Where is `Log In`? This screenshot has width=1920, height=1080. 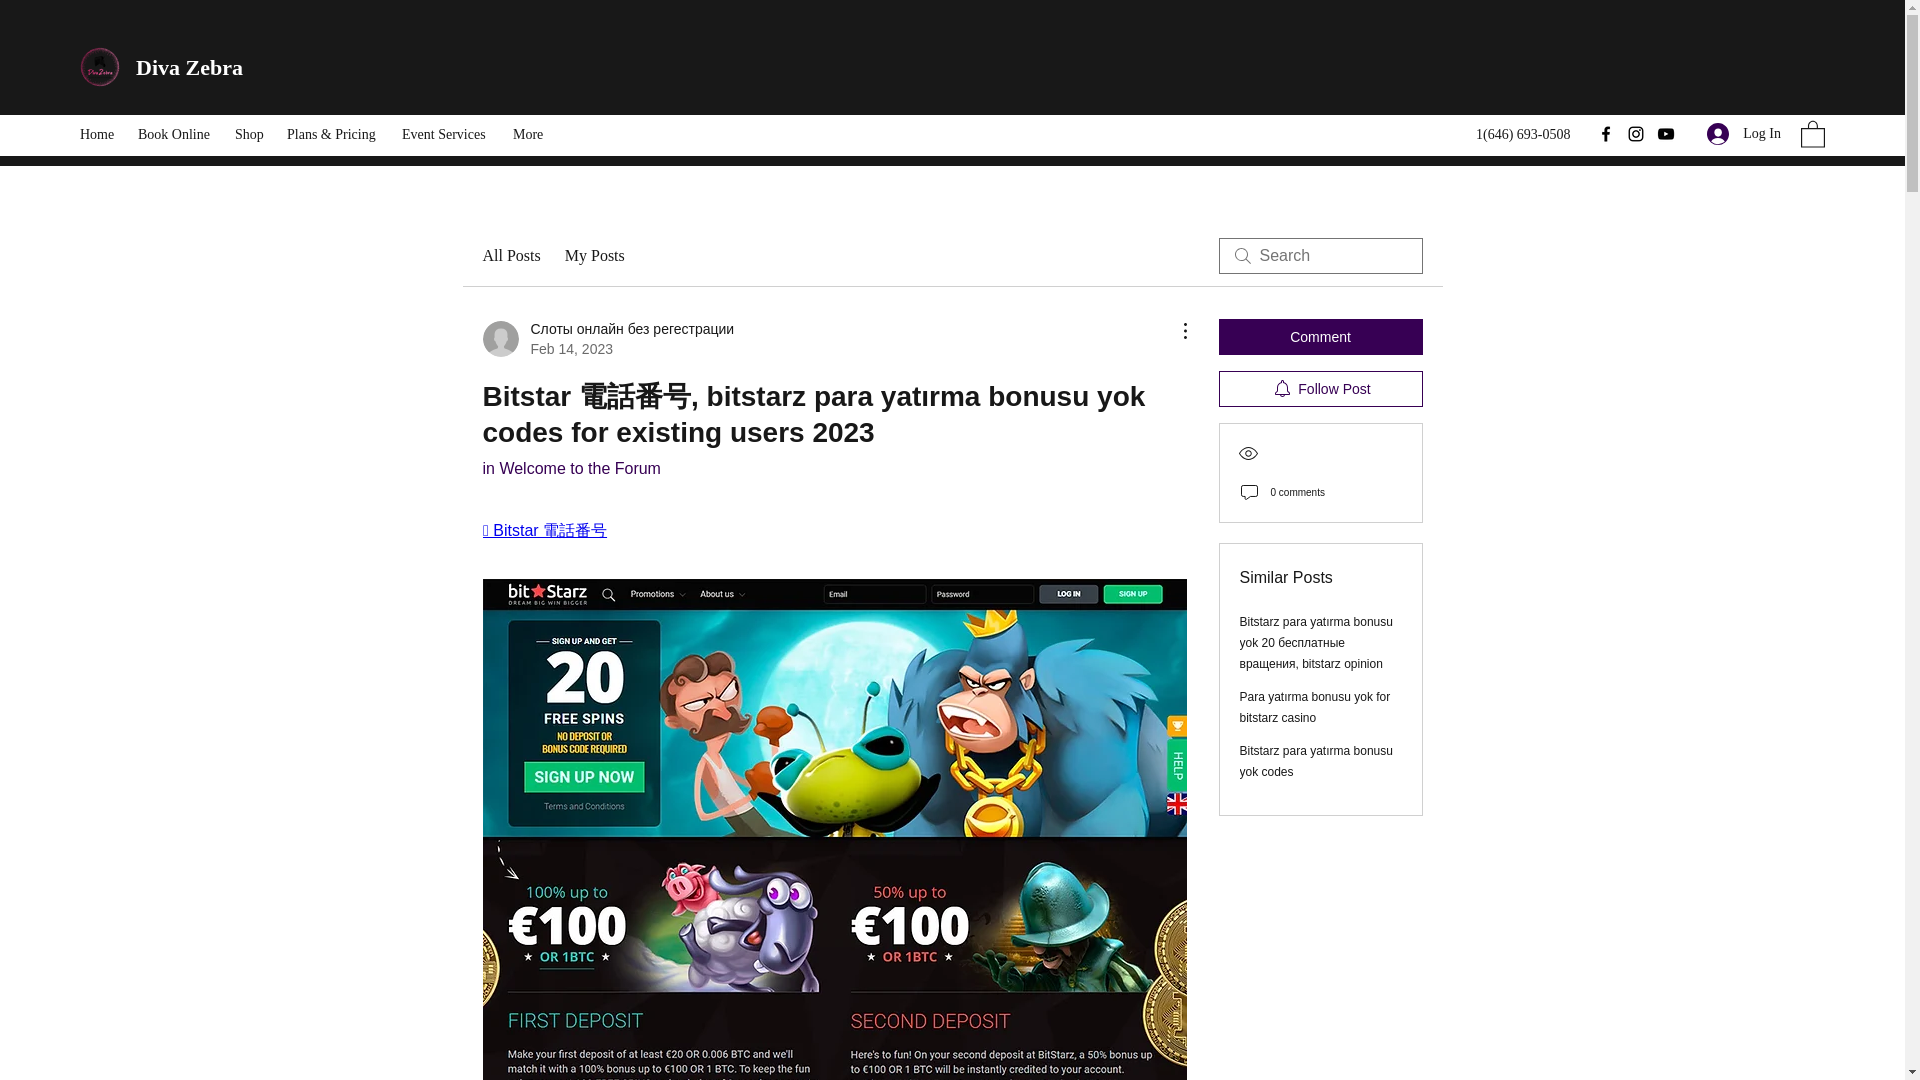 Log In is located at coordinates (1744, 133).